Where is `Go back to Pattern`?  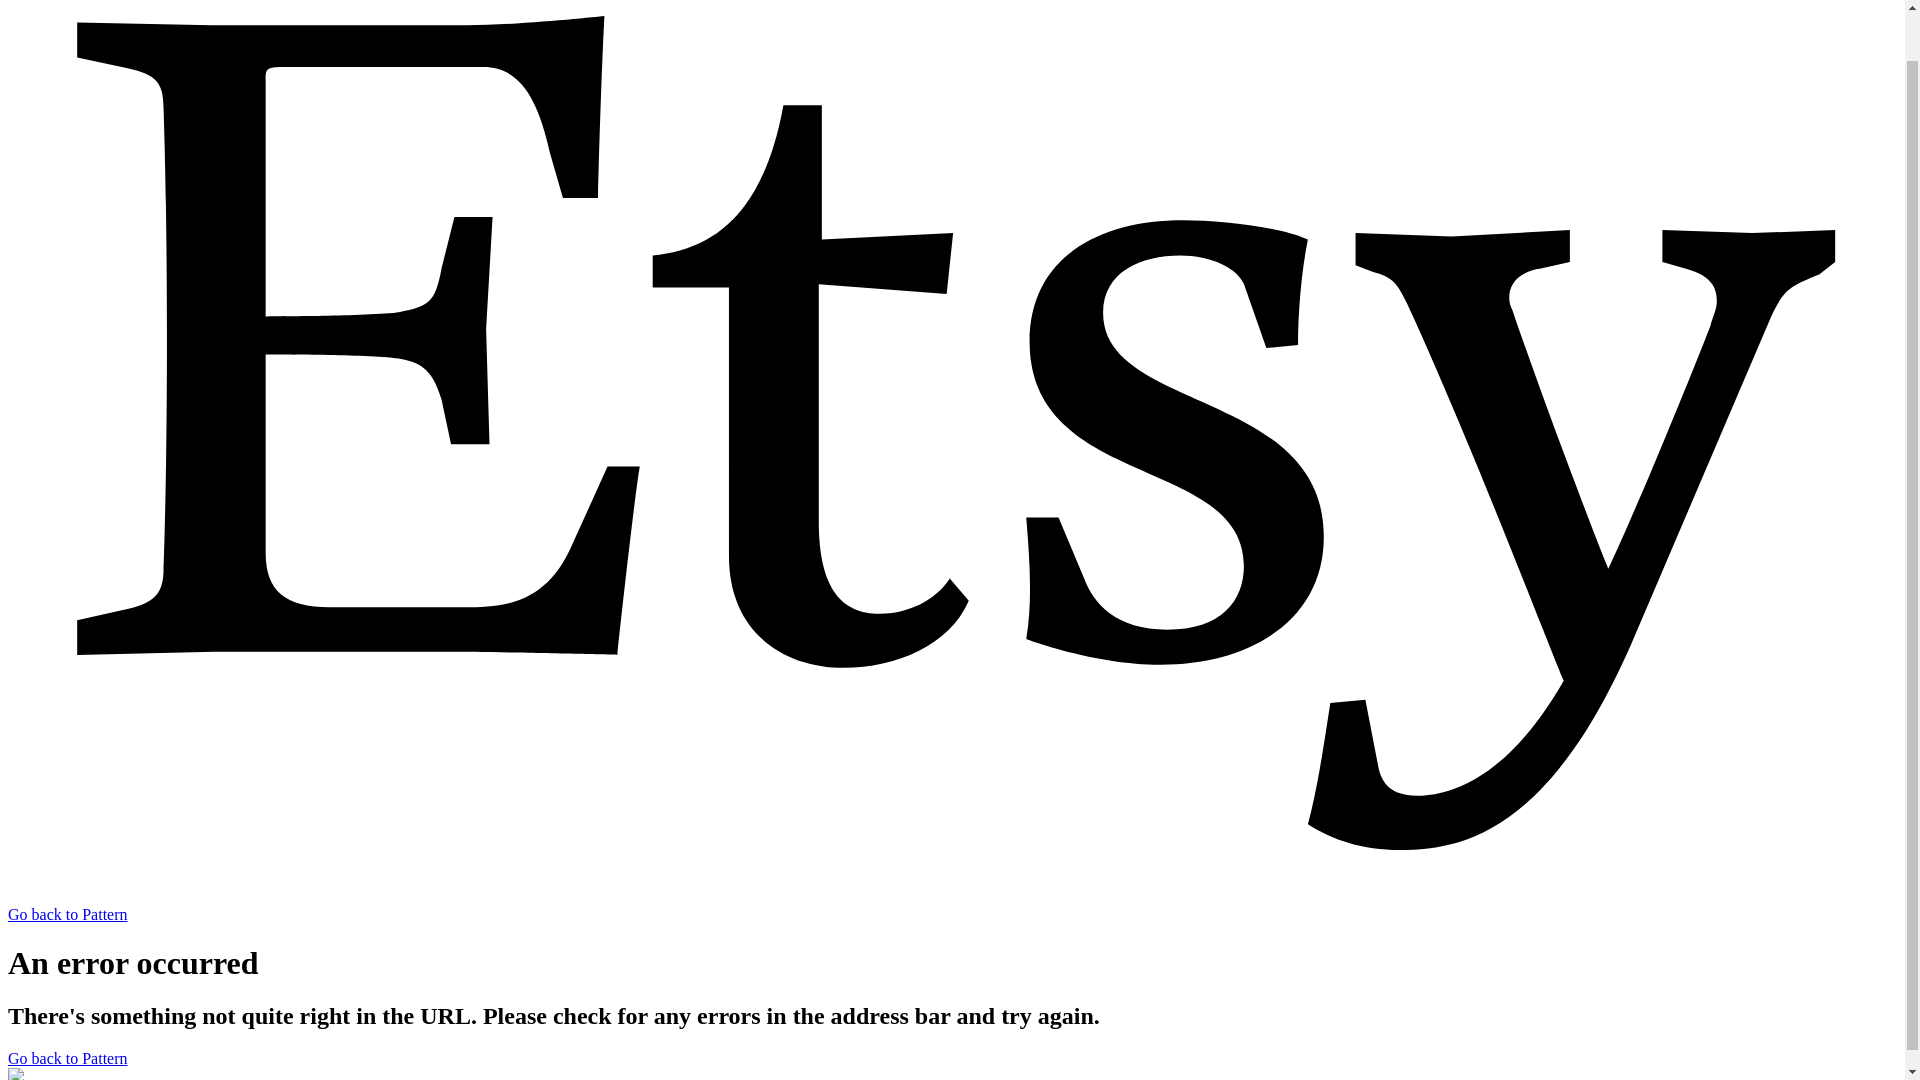 Go back to Pattern is located at coordinates (68, 1058).